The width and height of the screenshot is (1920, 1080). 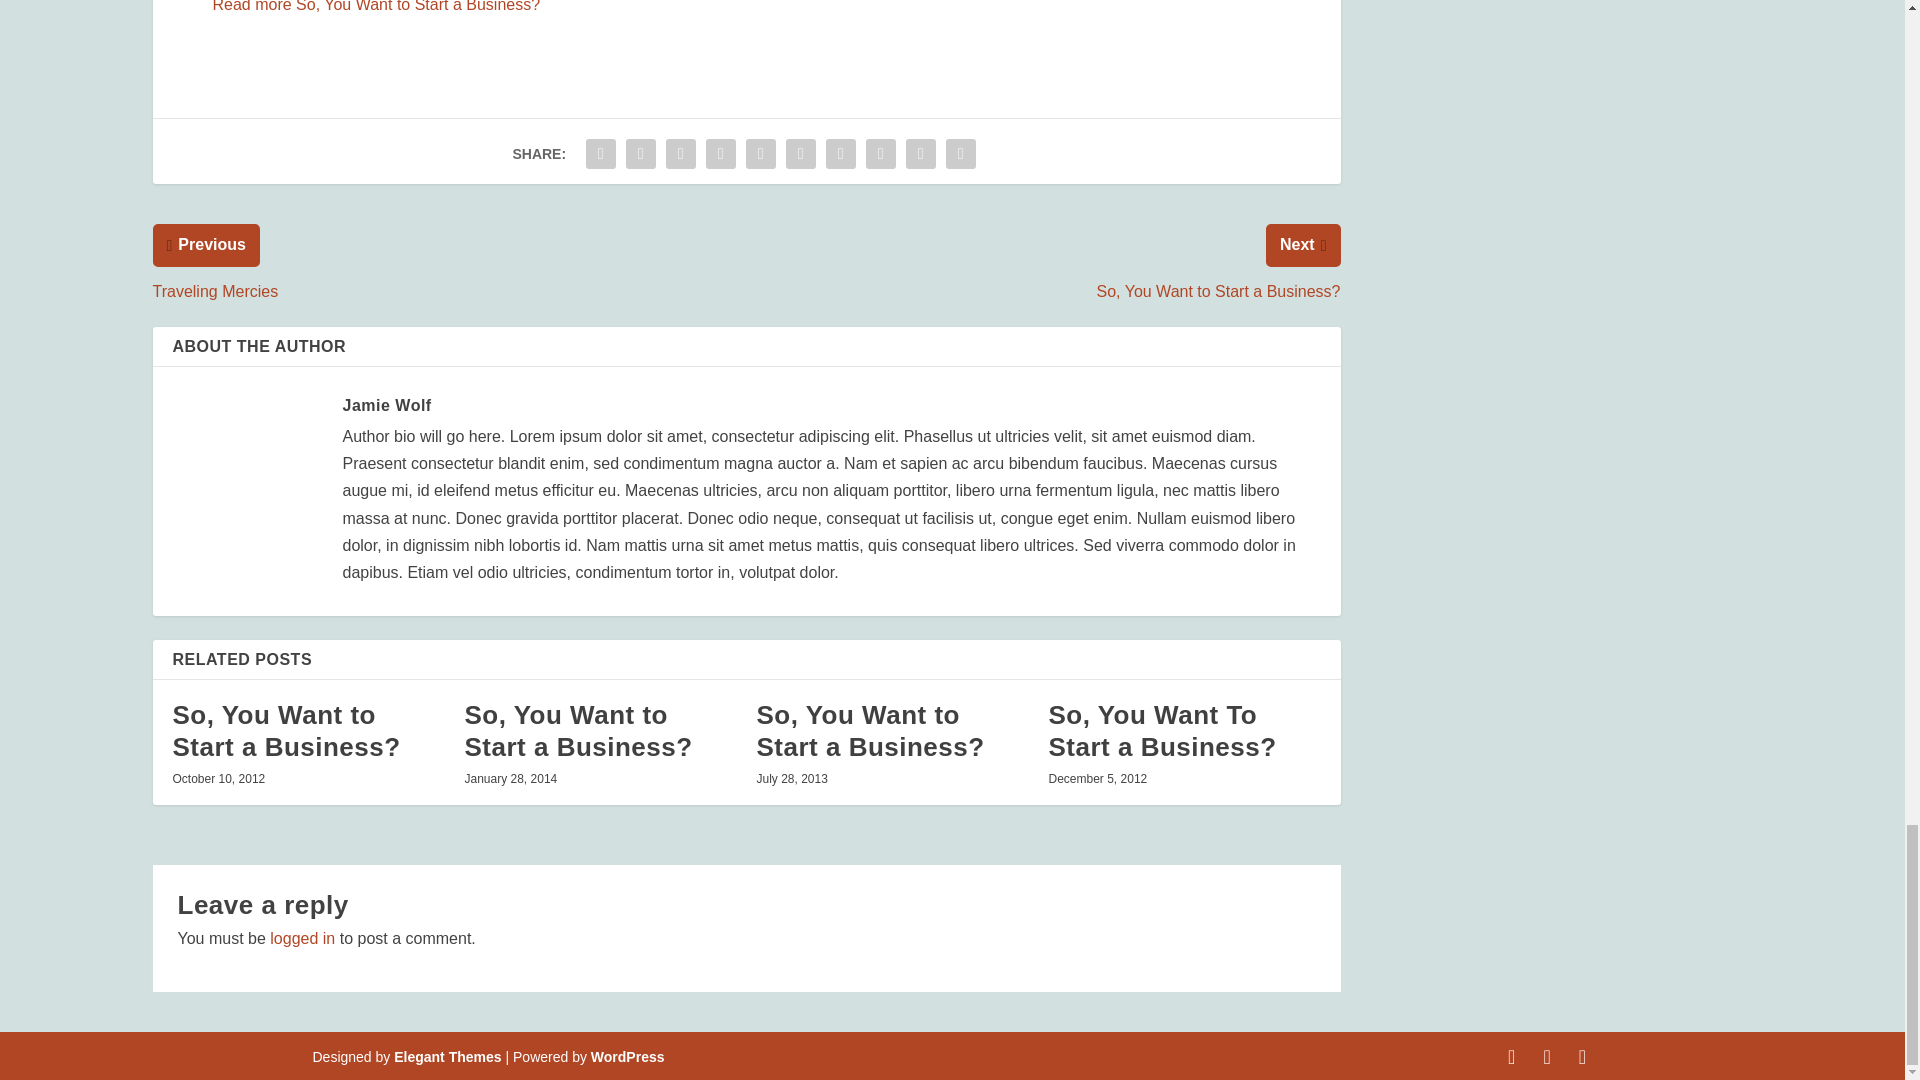 I want to click on Share "So, You Want to Start A Business?" via Tumblr, so click(x=720, y=153).